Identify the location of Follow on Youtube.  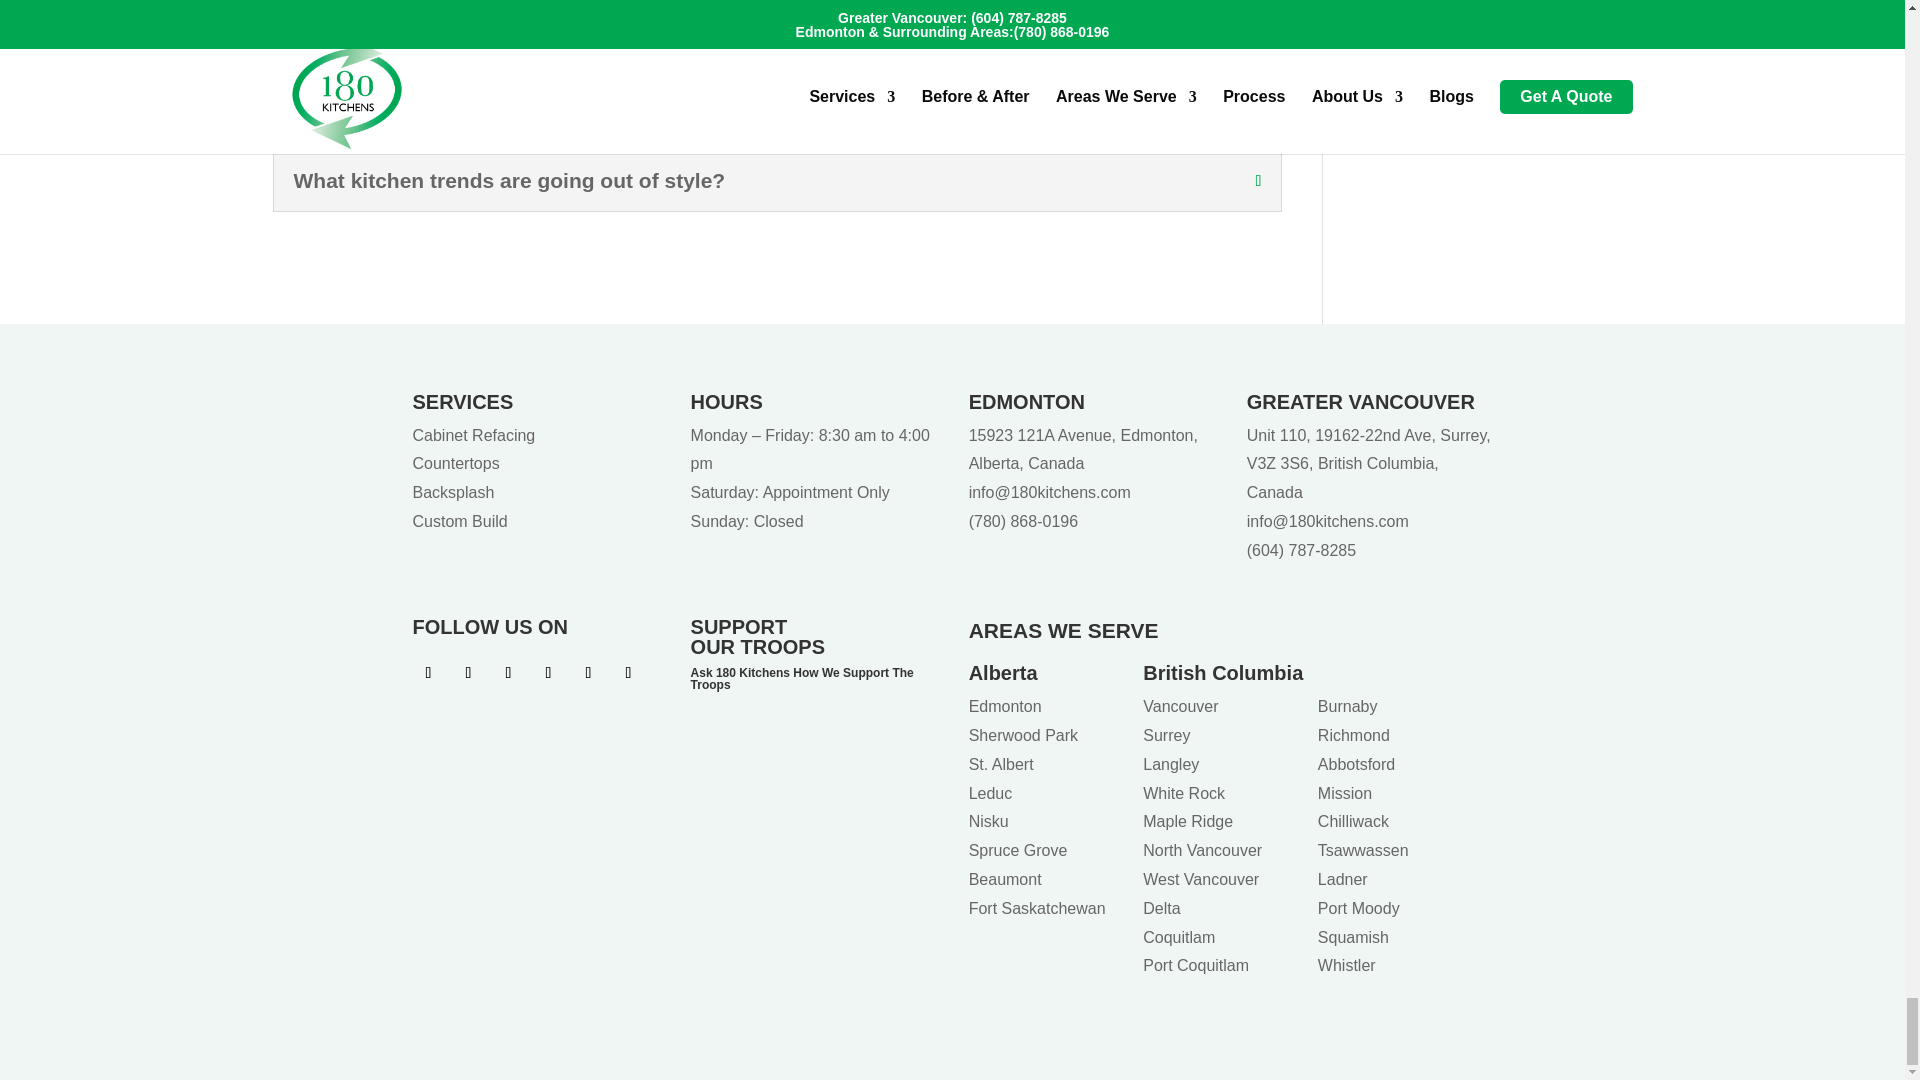
(508, 672).